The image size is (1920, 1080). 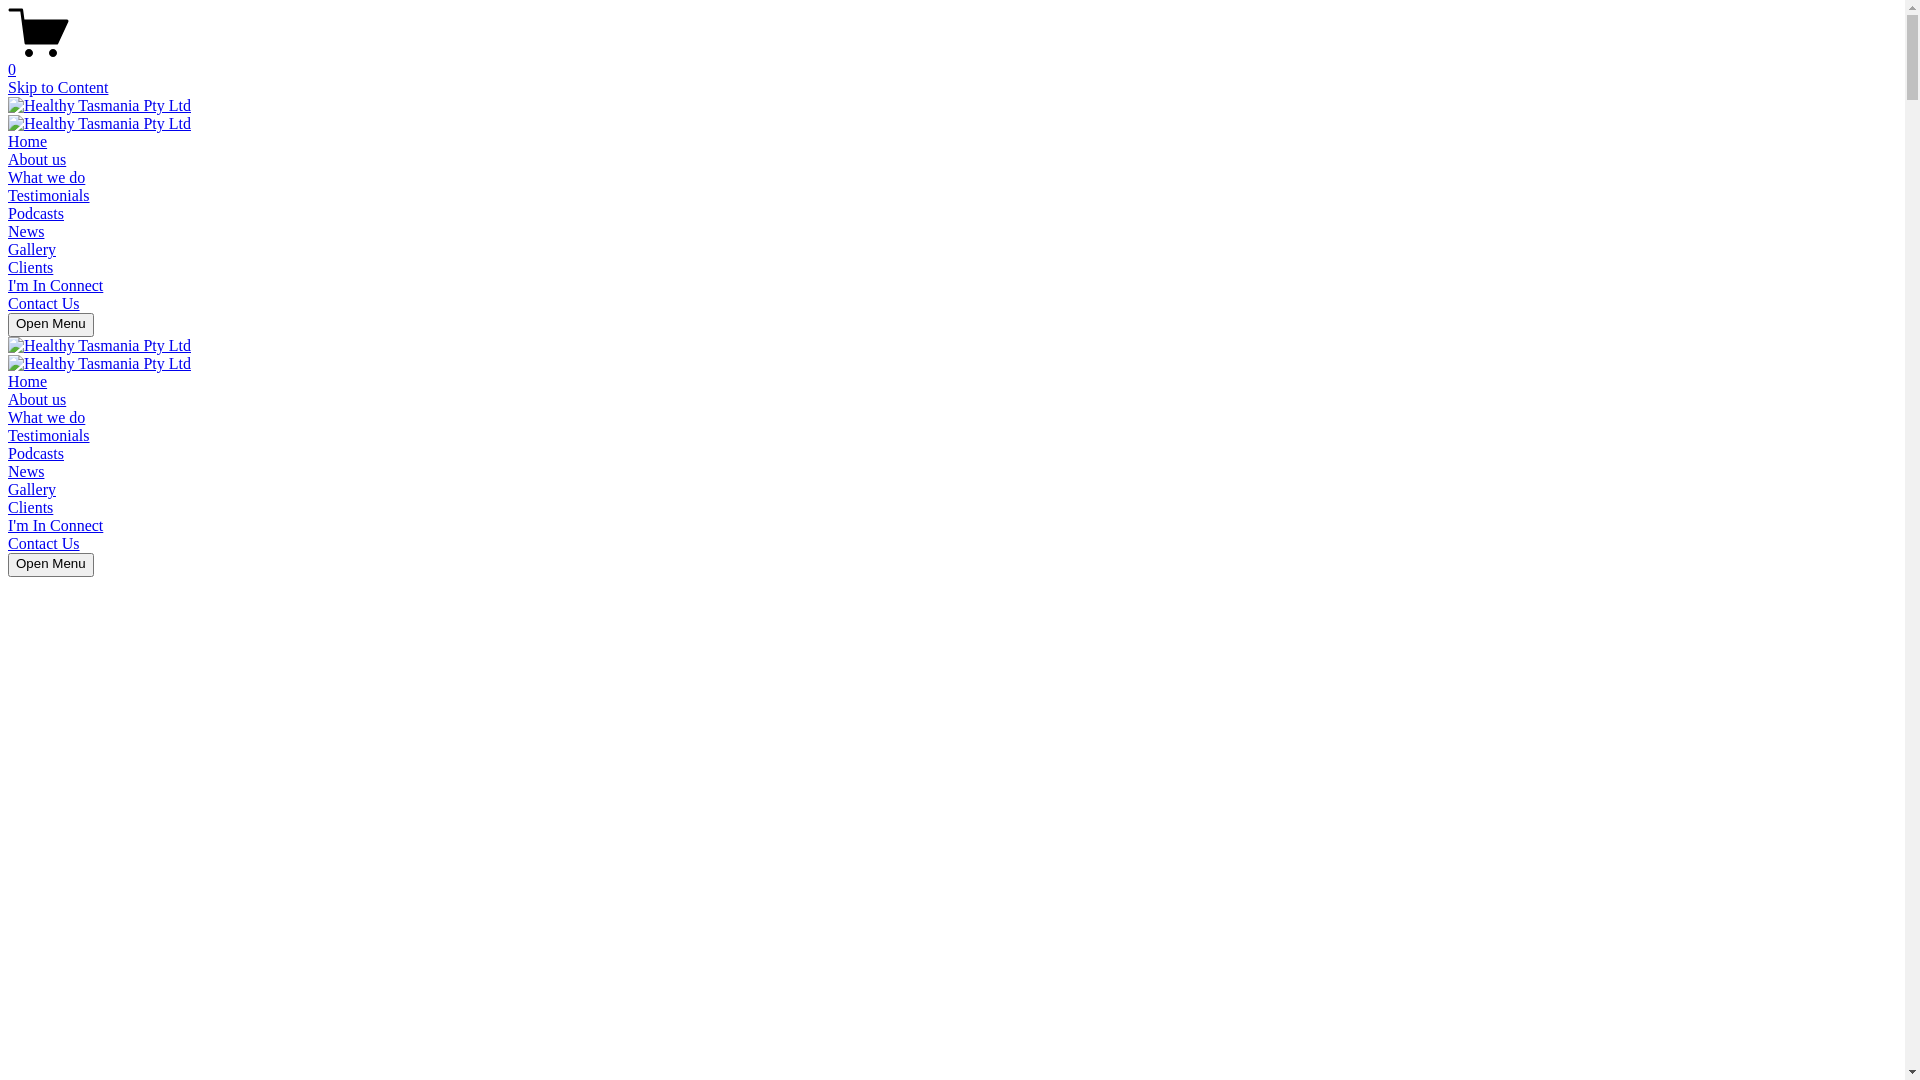 What do you see at coordinates (46, 178) in the screenshot?
I see `What we do` at bounding box center [46, 178].